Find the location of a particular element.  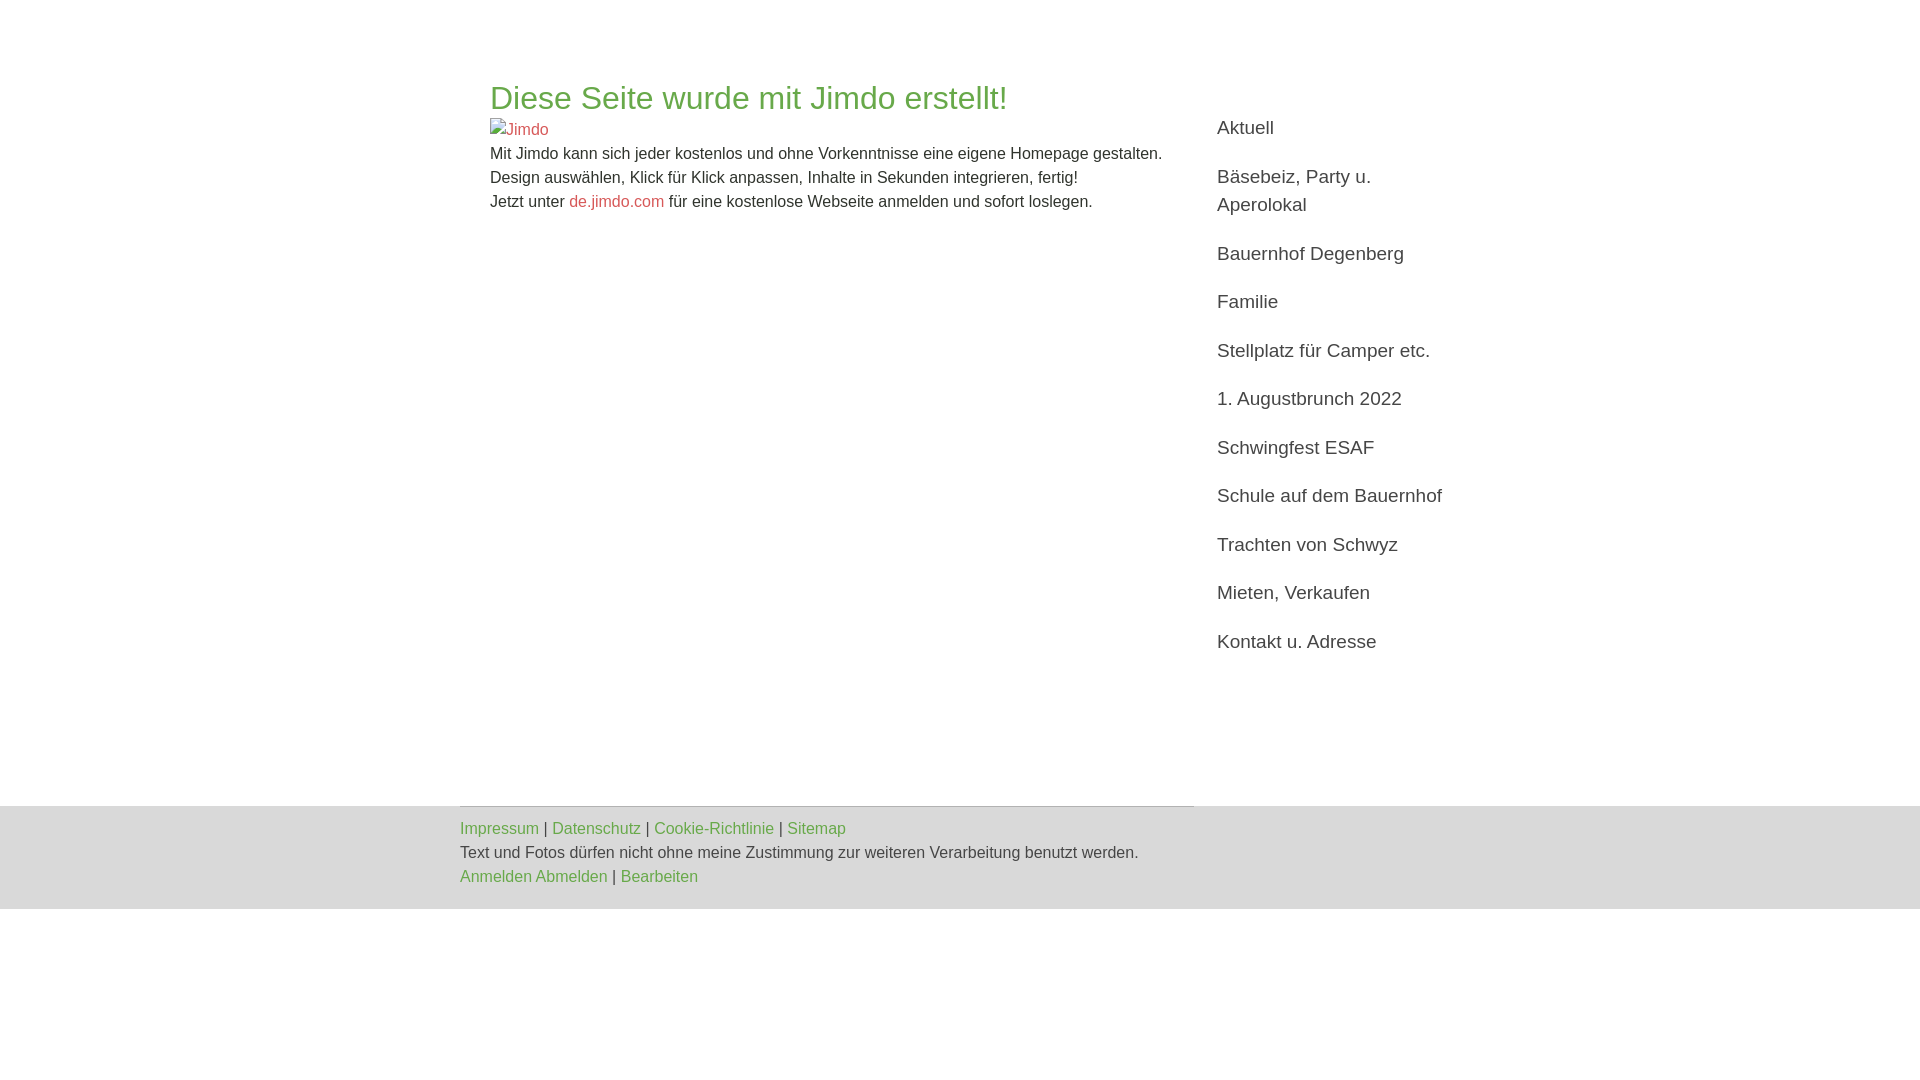

Schwingfest ESAF is located at coordinates (1330, 448).